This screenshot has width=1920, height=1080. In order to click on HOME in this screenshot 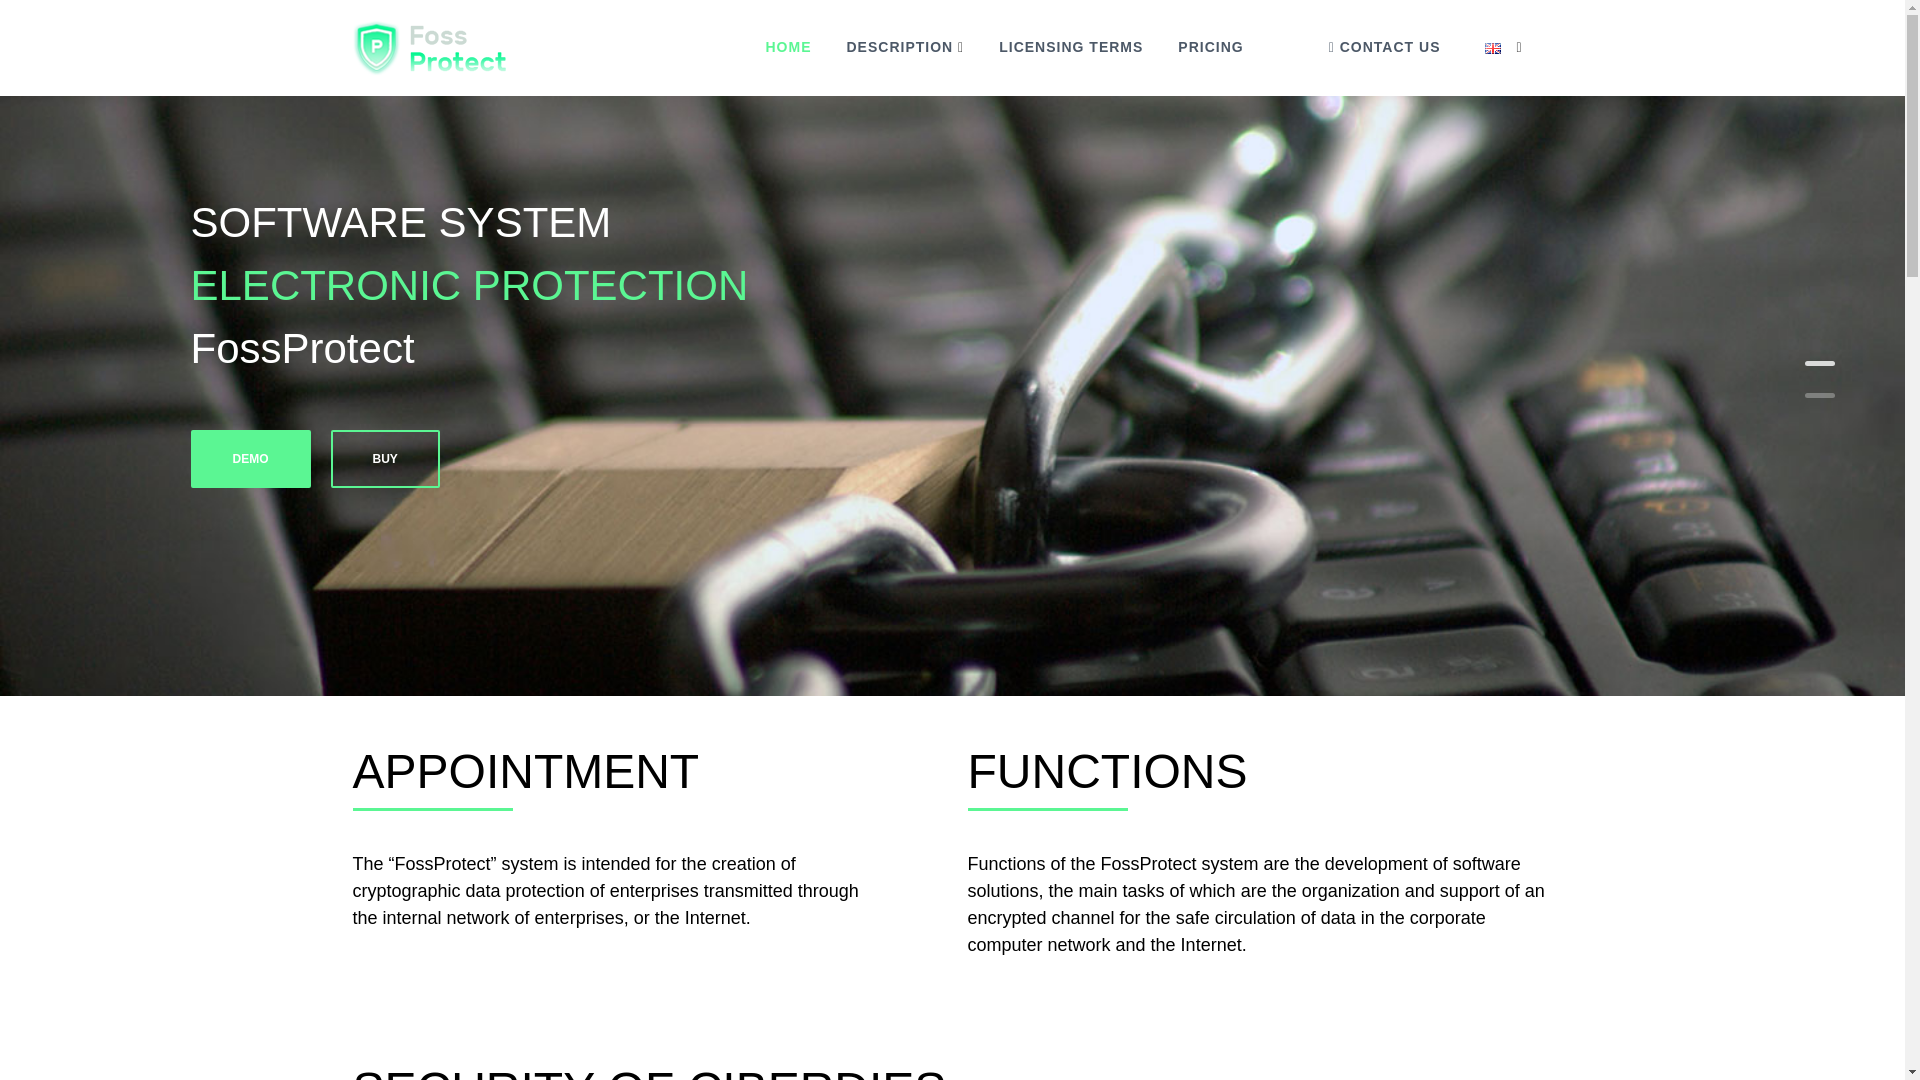, I will do `click(787, 46)`.